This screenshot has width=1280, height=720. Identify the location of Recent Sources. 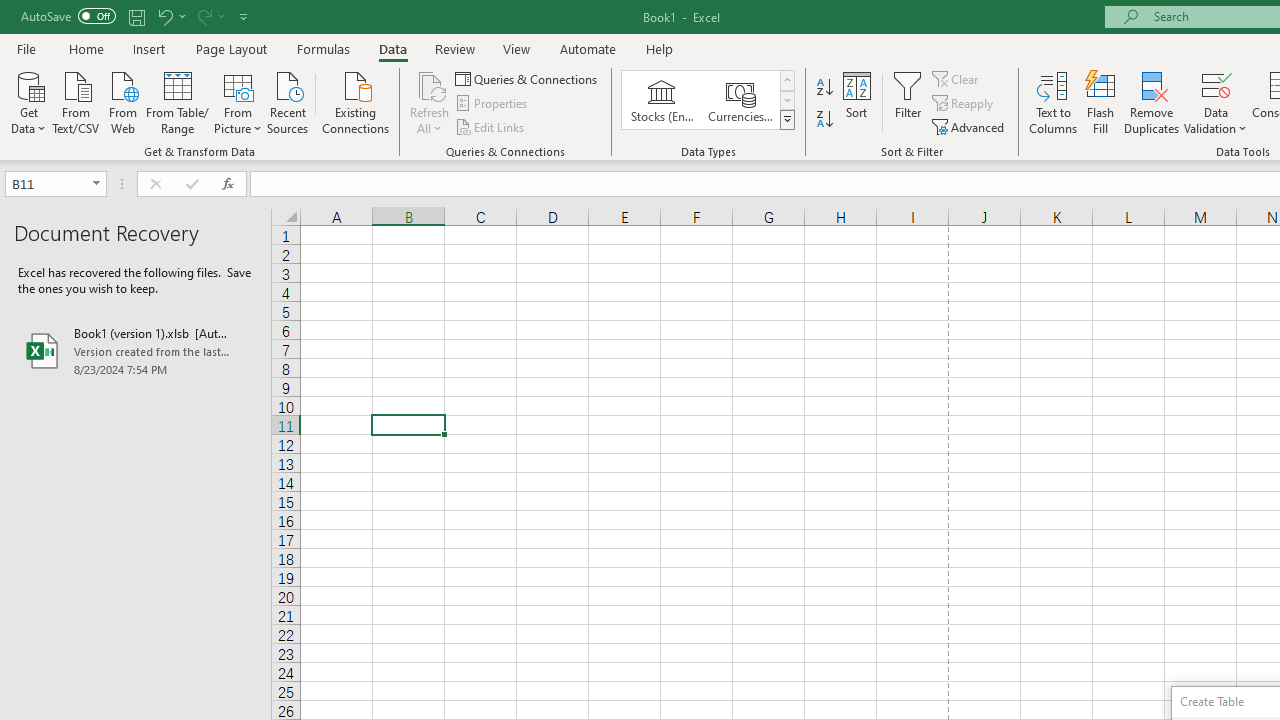
(288, 101).